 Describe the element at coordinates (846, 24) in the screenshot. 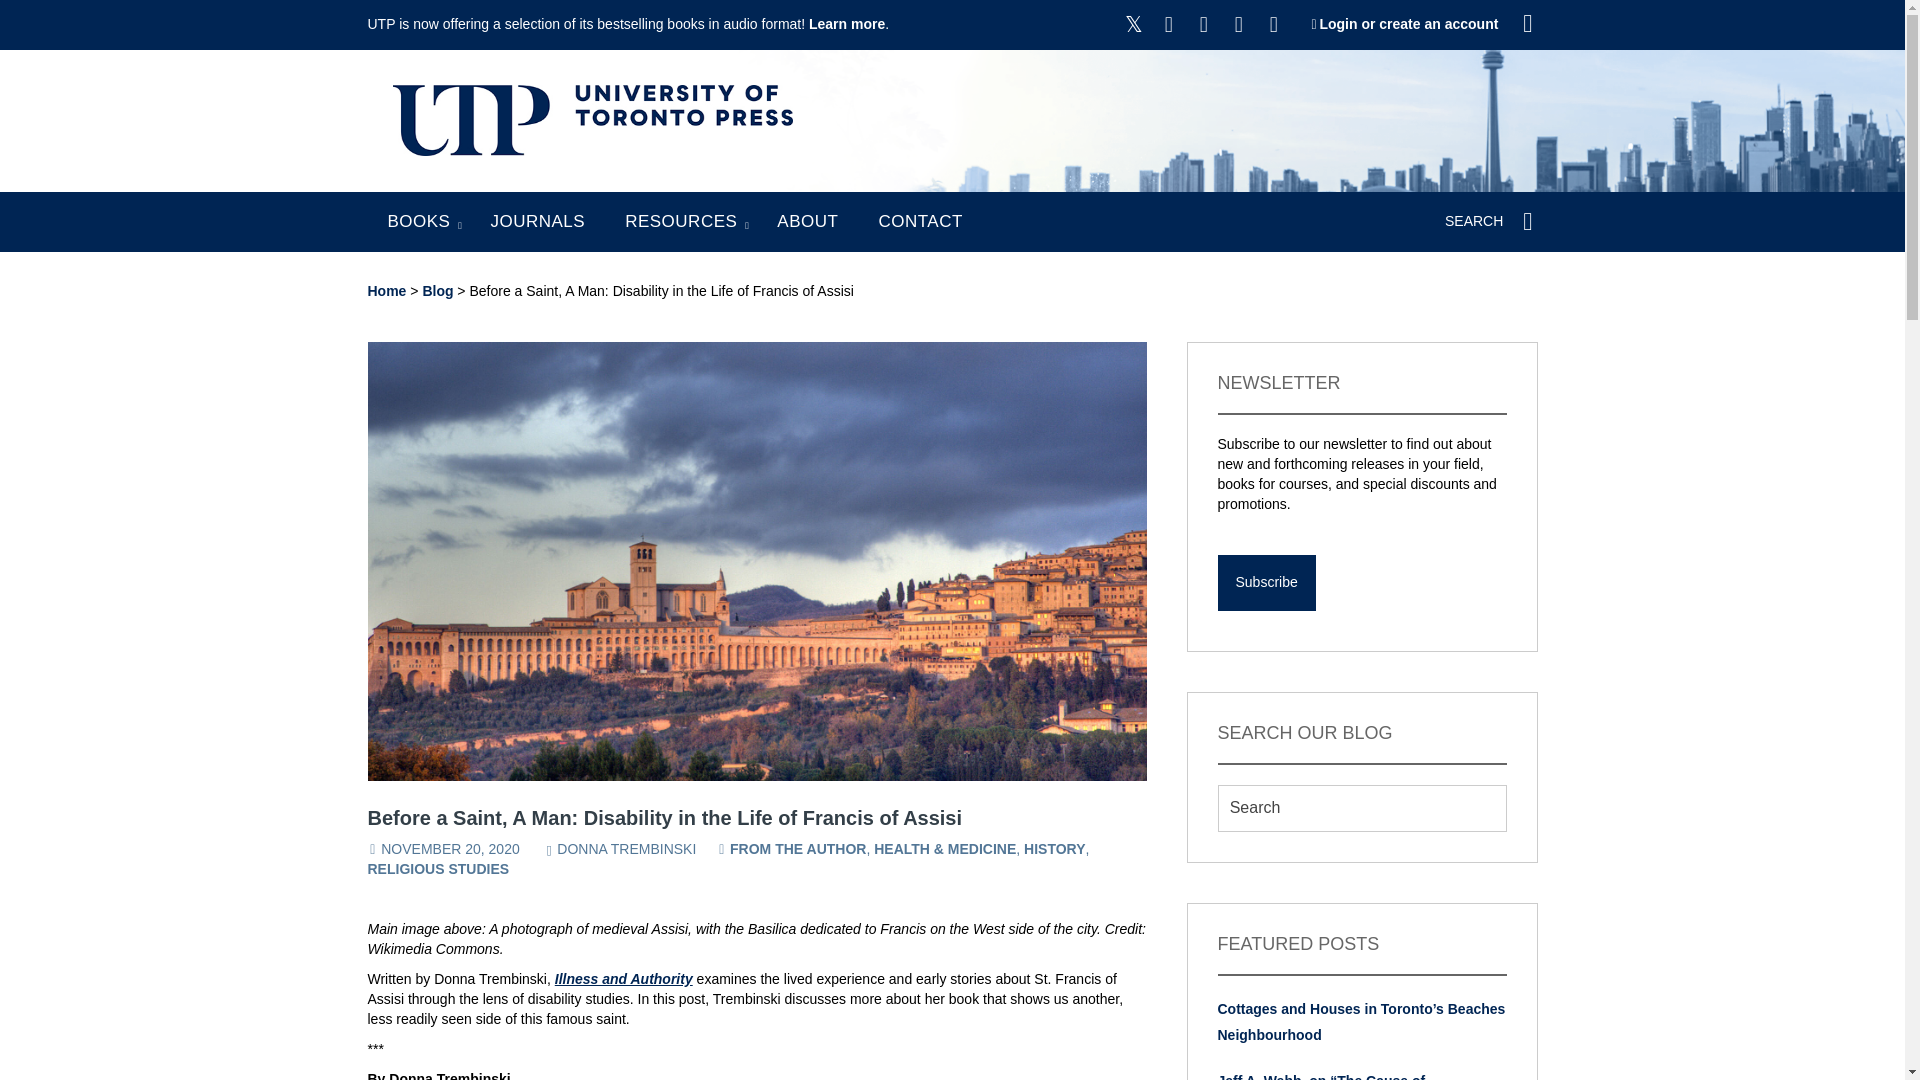

I see `Learn more` at that location.